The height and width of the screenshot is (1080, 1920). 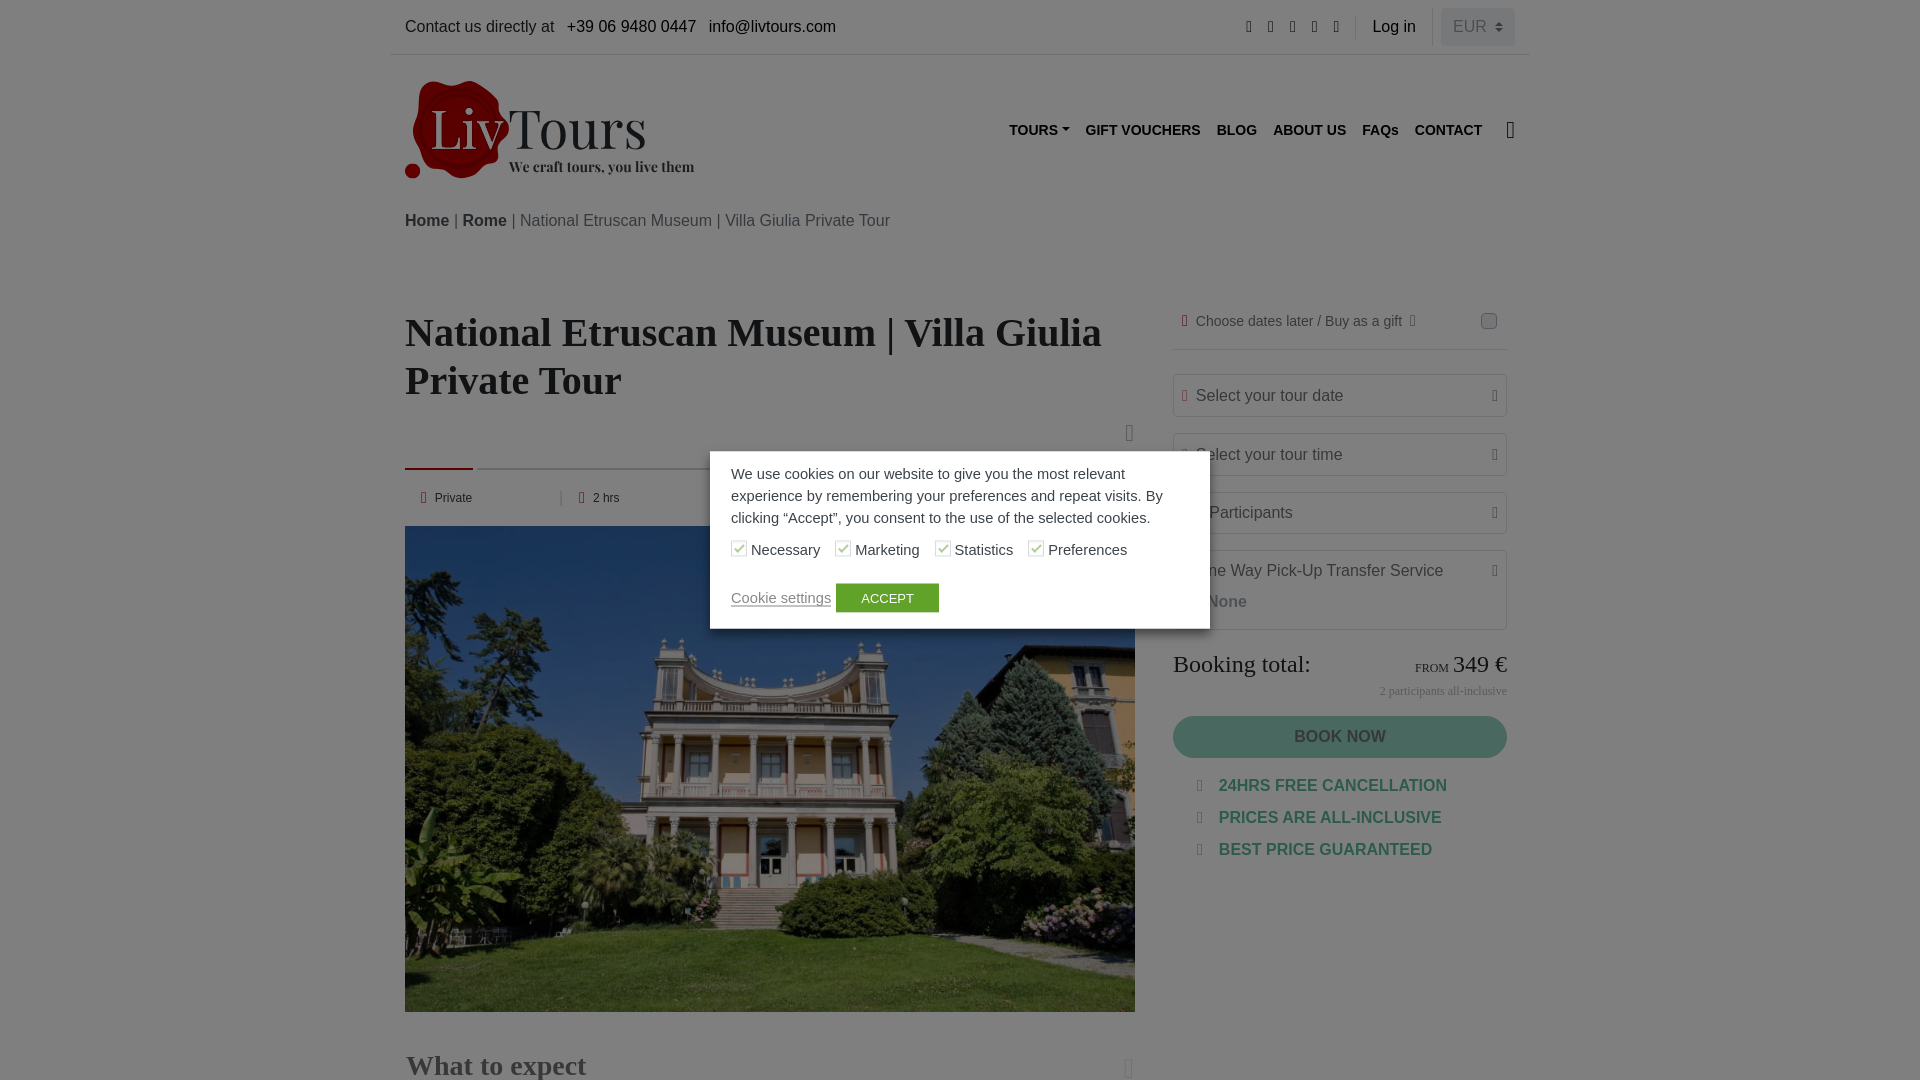 I want to click on on, so click(x=942, y=549).